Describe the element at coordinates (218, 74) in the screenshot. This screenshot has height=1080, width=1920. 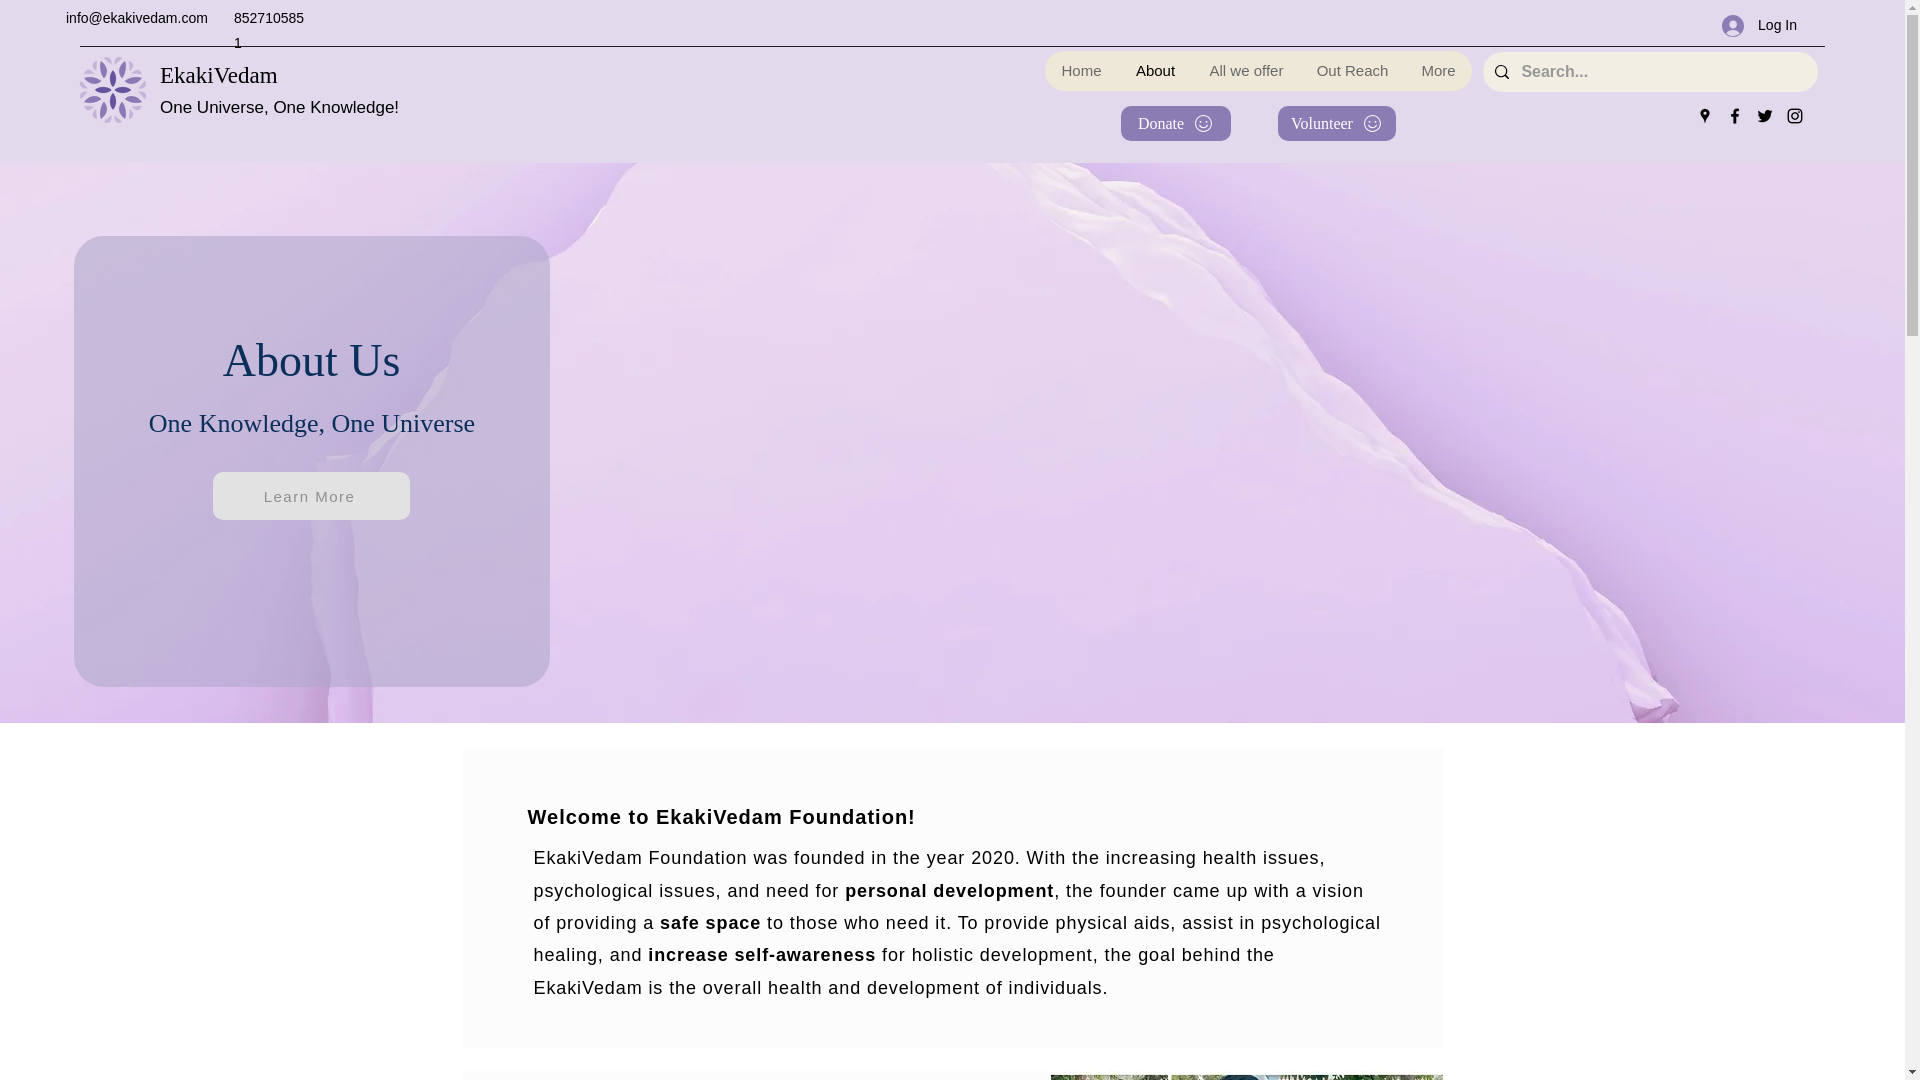
I see `EkakiVedam` at that location.